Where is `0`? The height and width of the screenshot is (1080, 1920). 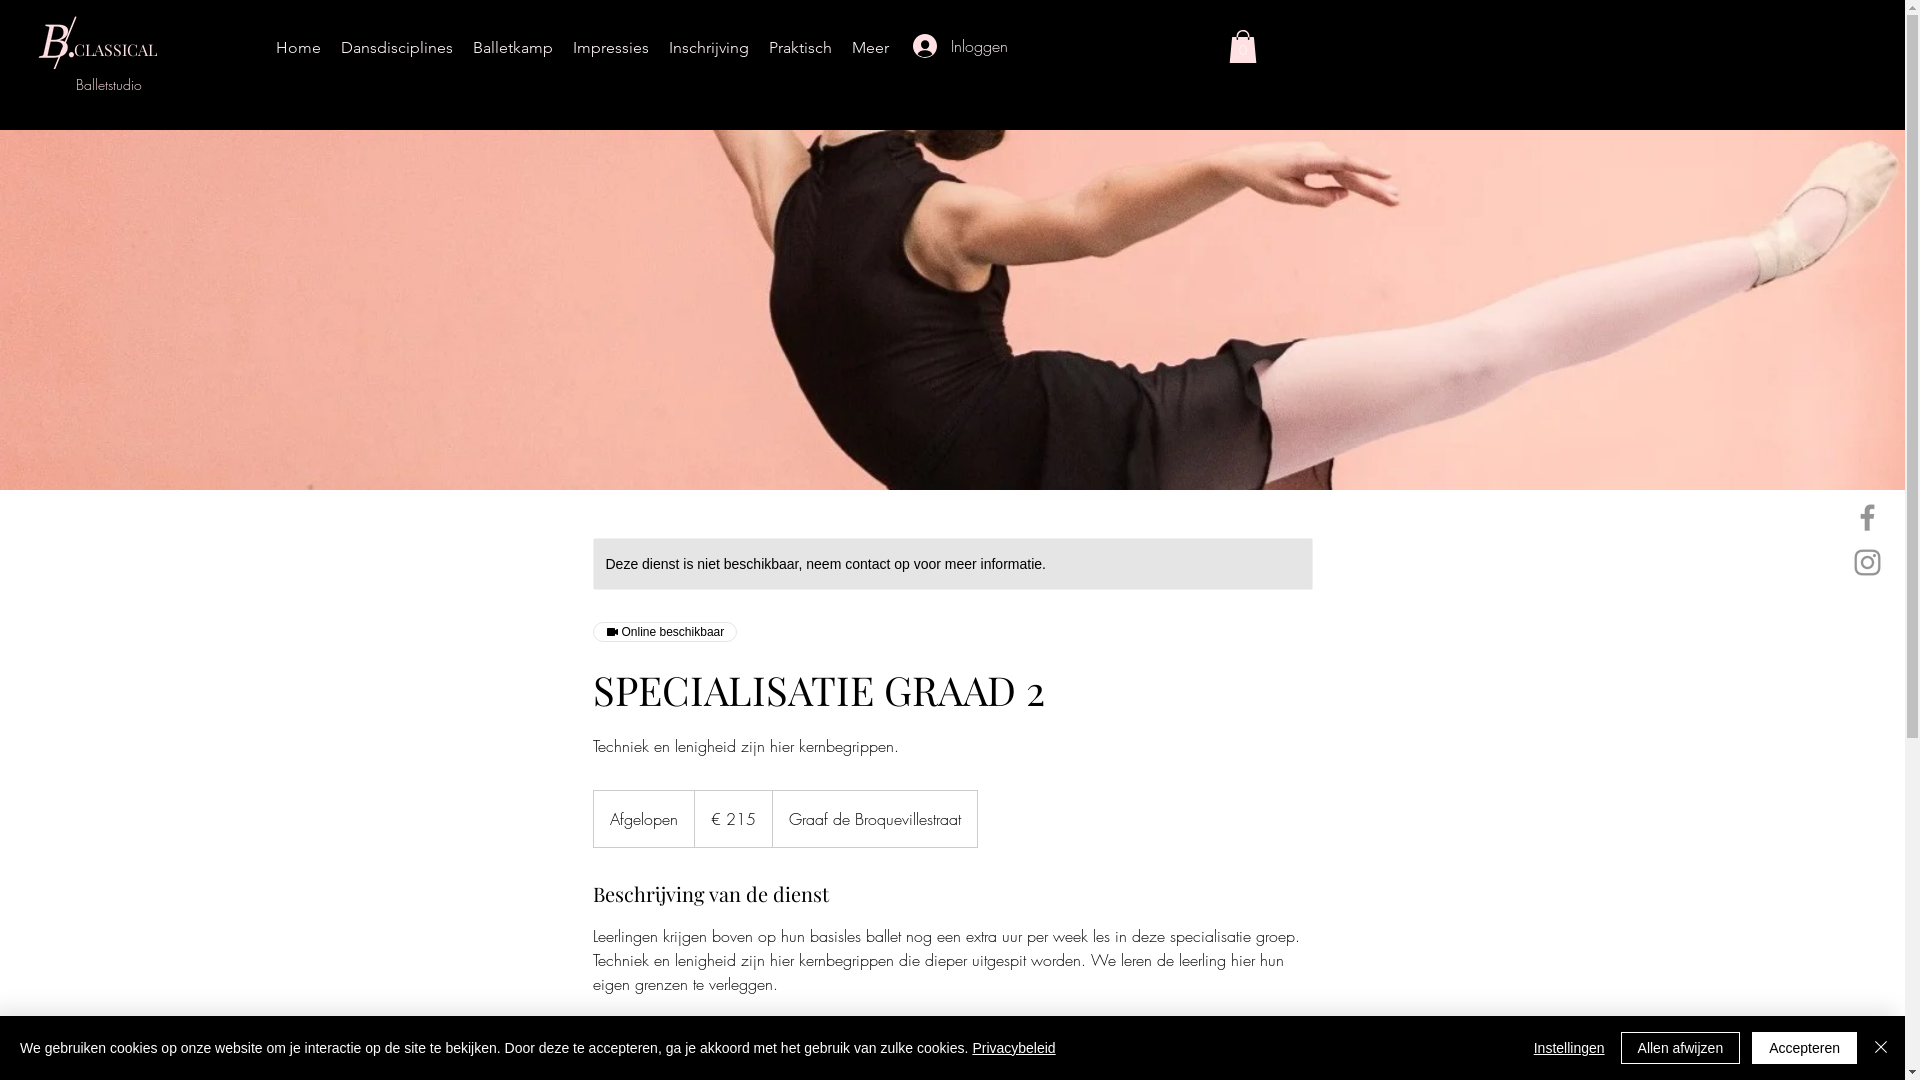 0 is located at coordinates (1243, 46).